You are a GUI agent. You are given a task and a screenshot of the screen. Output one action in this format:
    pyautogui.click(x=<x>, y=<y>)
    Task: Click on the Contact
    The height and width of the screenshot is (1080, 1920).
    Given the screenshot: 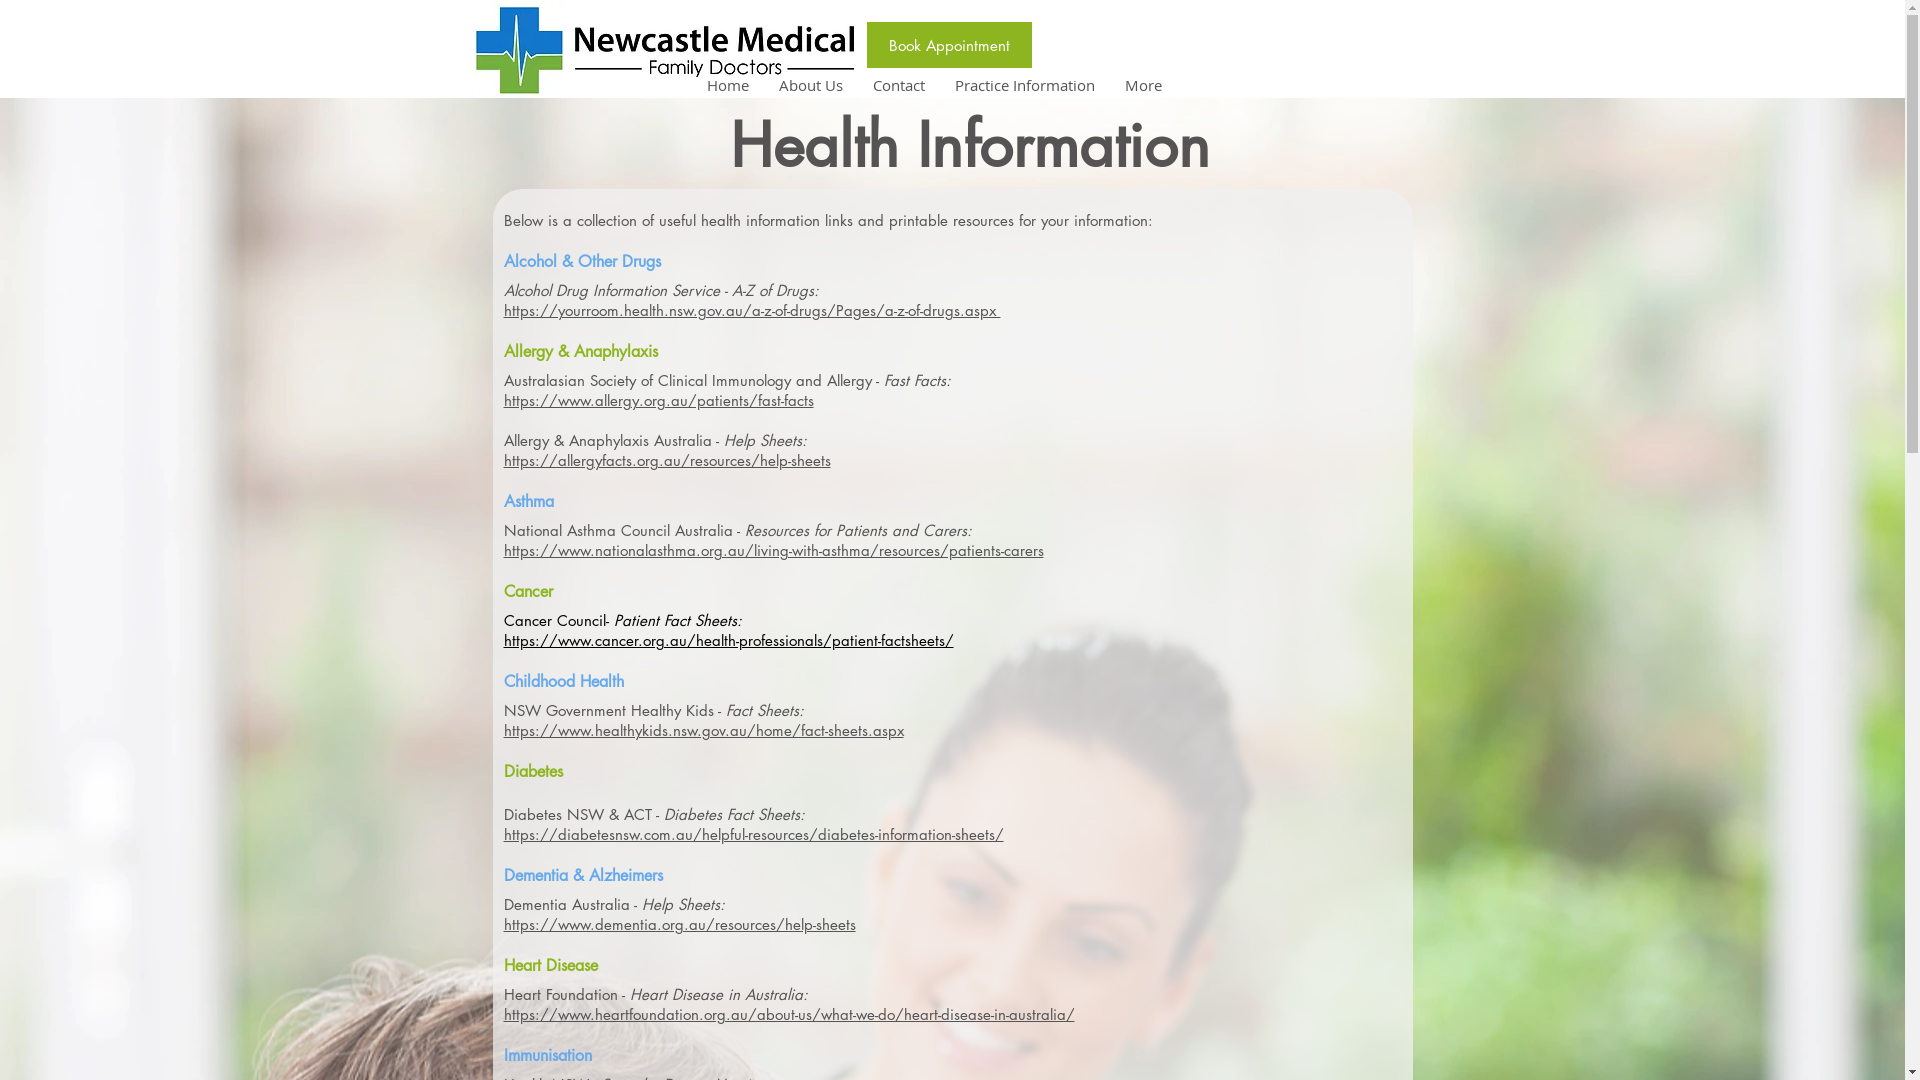 What is the action you would take?
    pyautogui.click(x=899, y=85)
    